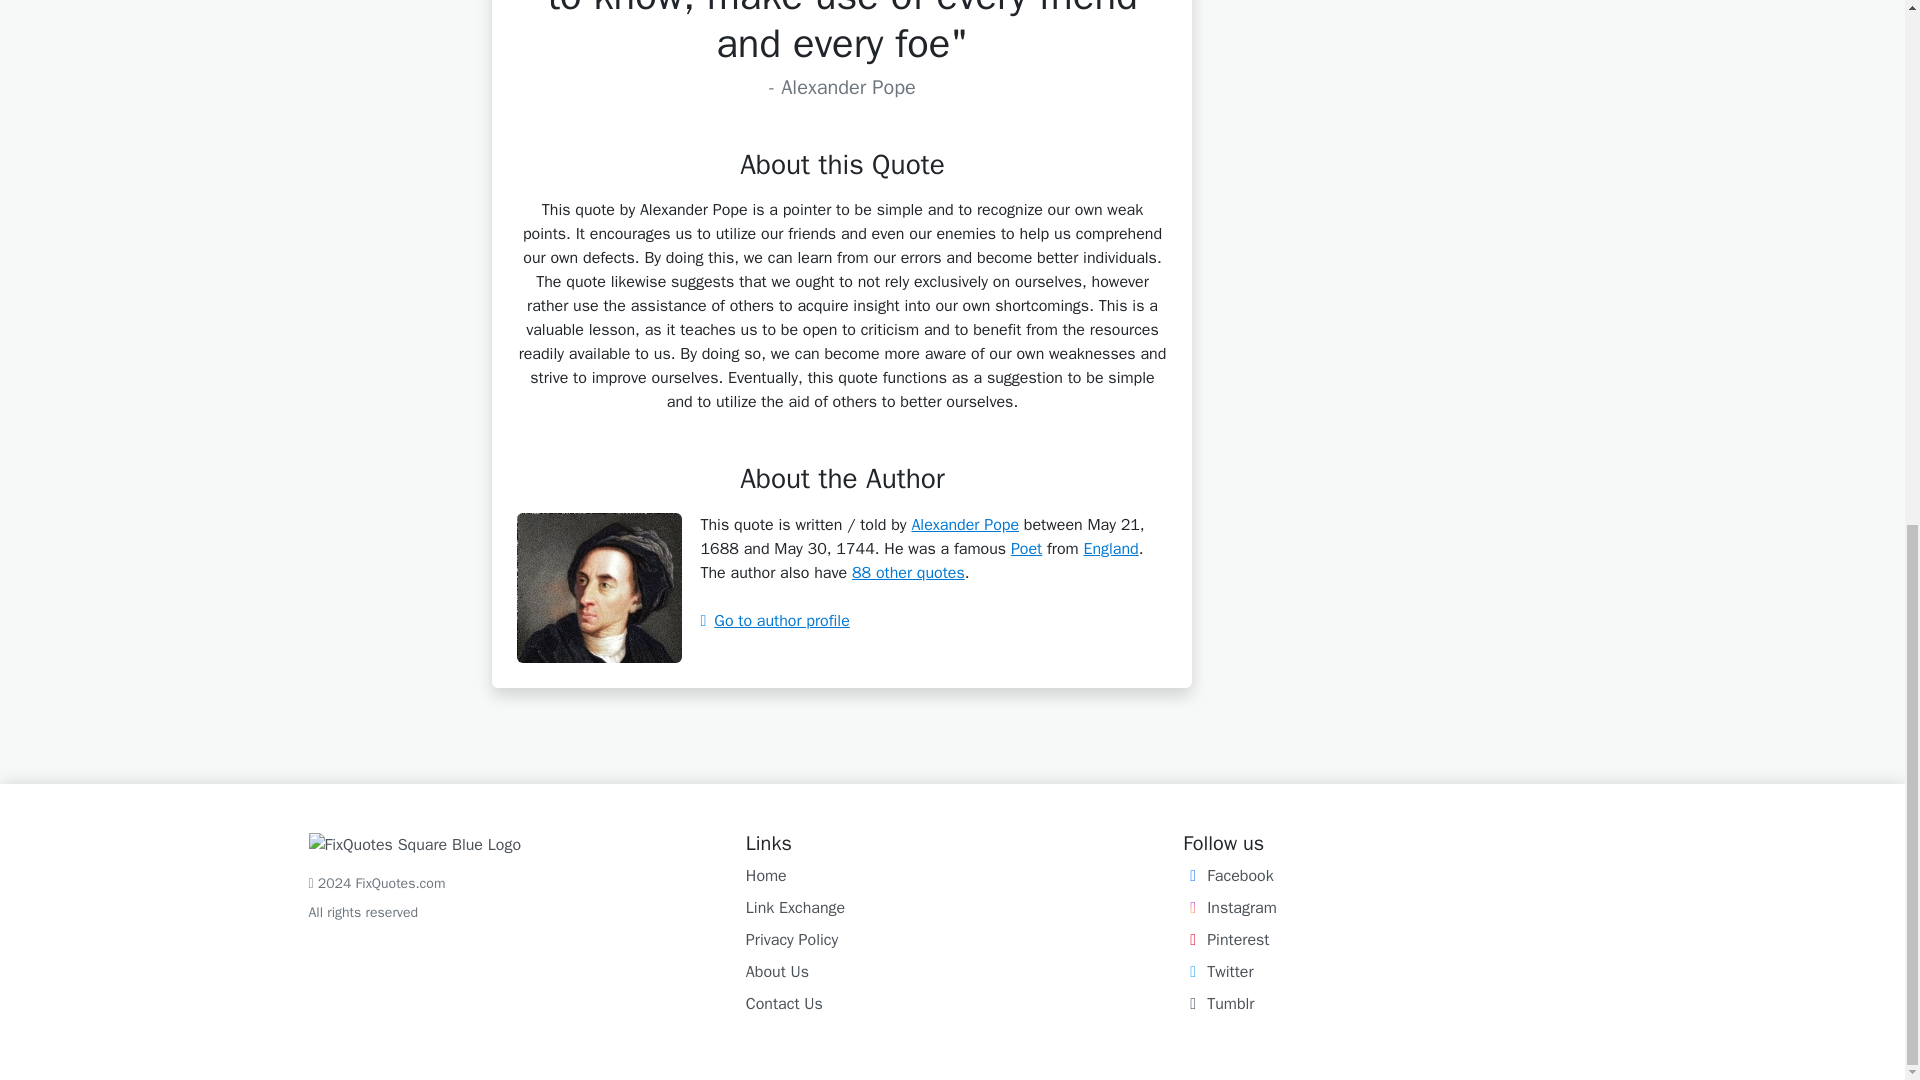  Describe the element at coordinates (795, 908) in the screenshot. I see `Link Exchange` at that location.